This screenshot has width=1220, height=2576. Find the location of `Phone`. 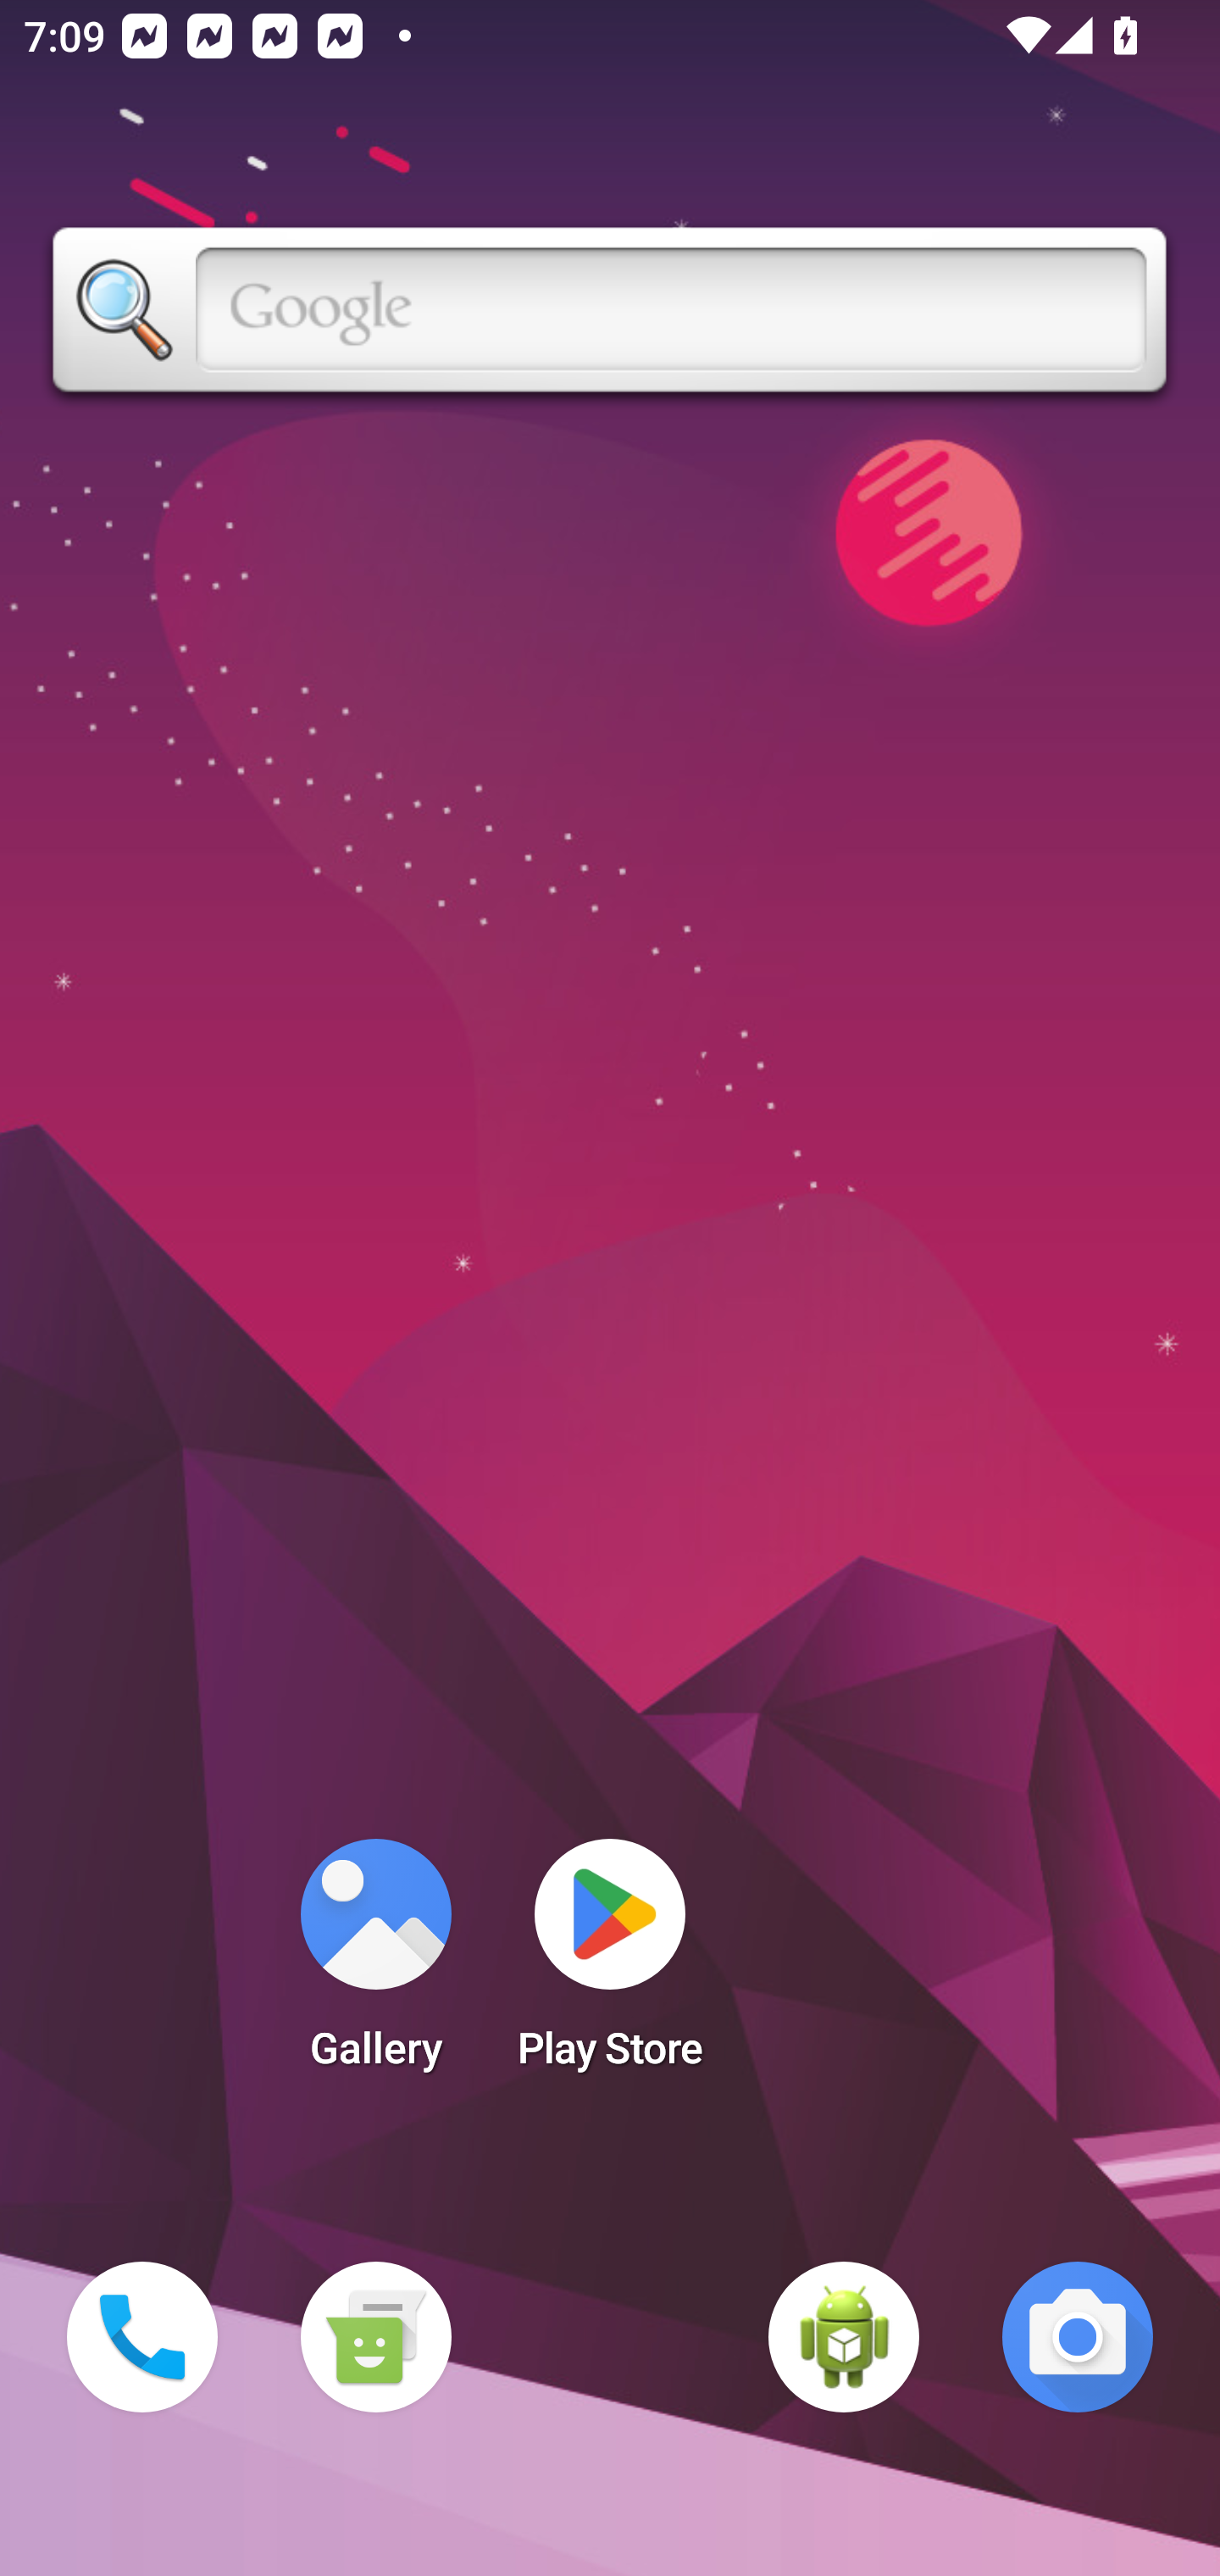

Phone is located at coordinates (142, 2337).